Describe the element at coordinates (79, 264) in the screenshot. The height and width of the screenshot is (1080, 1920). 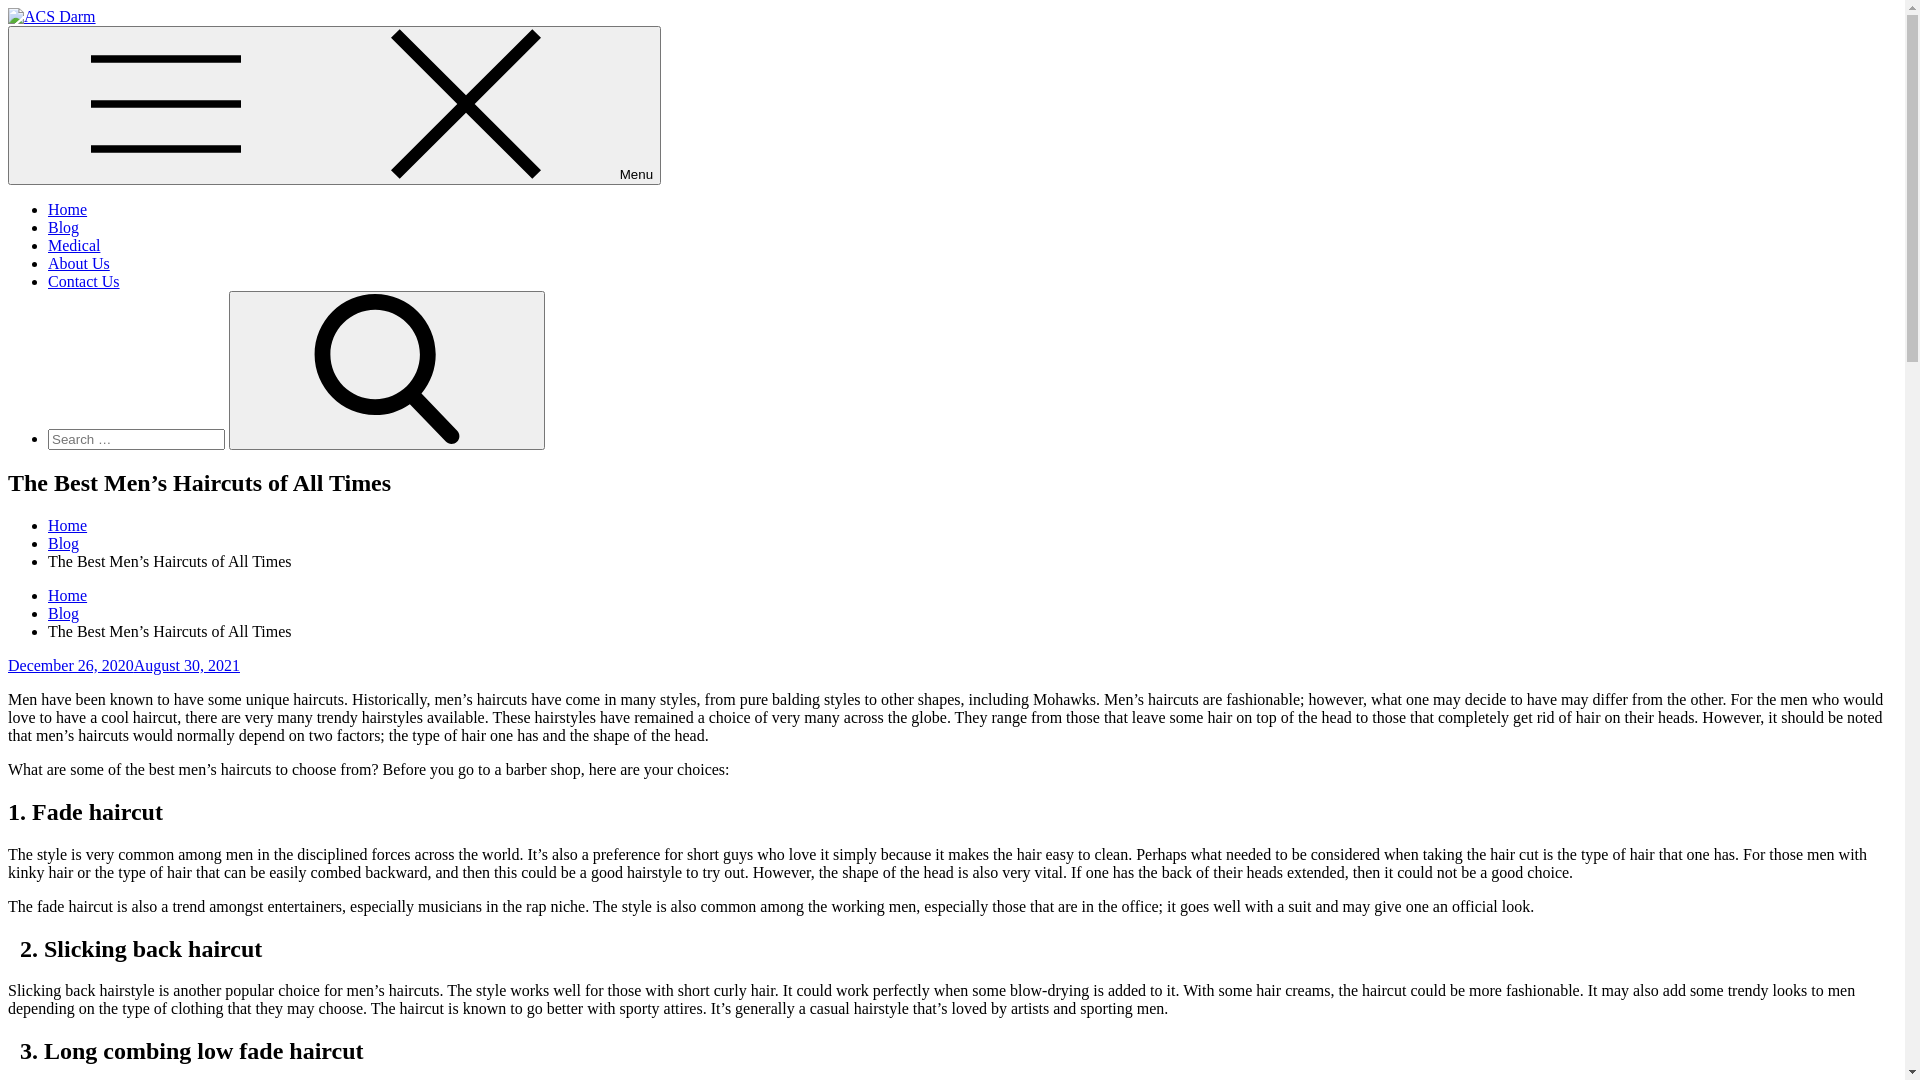
I see `About Us` at that location.